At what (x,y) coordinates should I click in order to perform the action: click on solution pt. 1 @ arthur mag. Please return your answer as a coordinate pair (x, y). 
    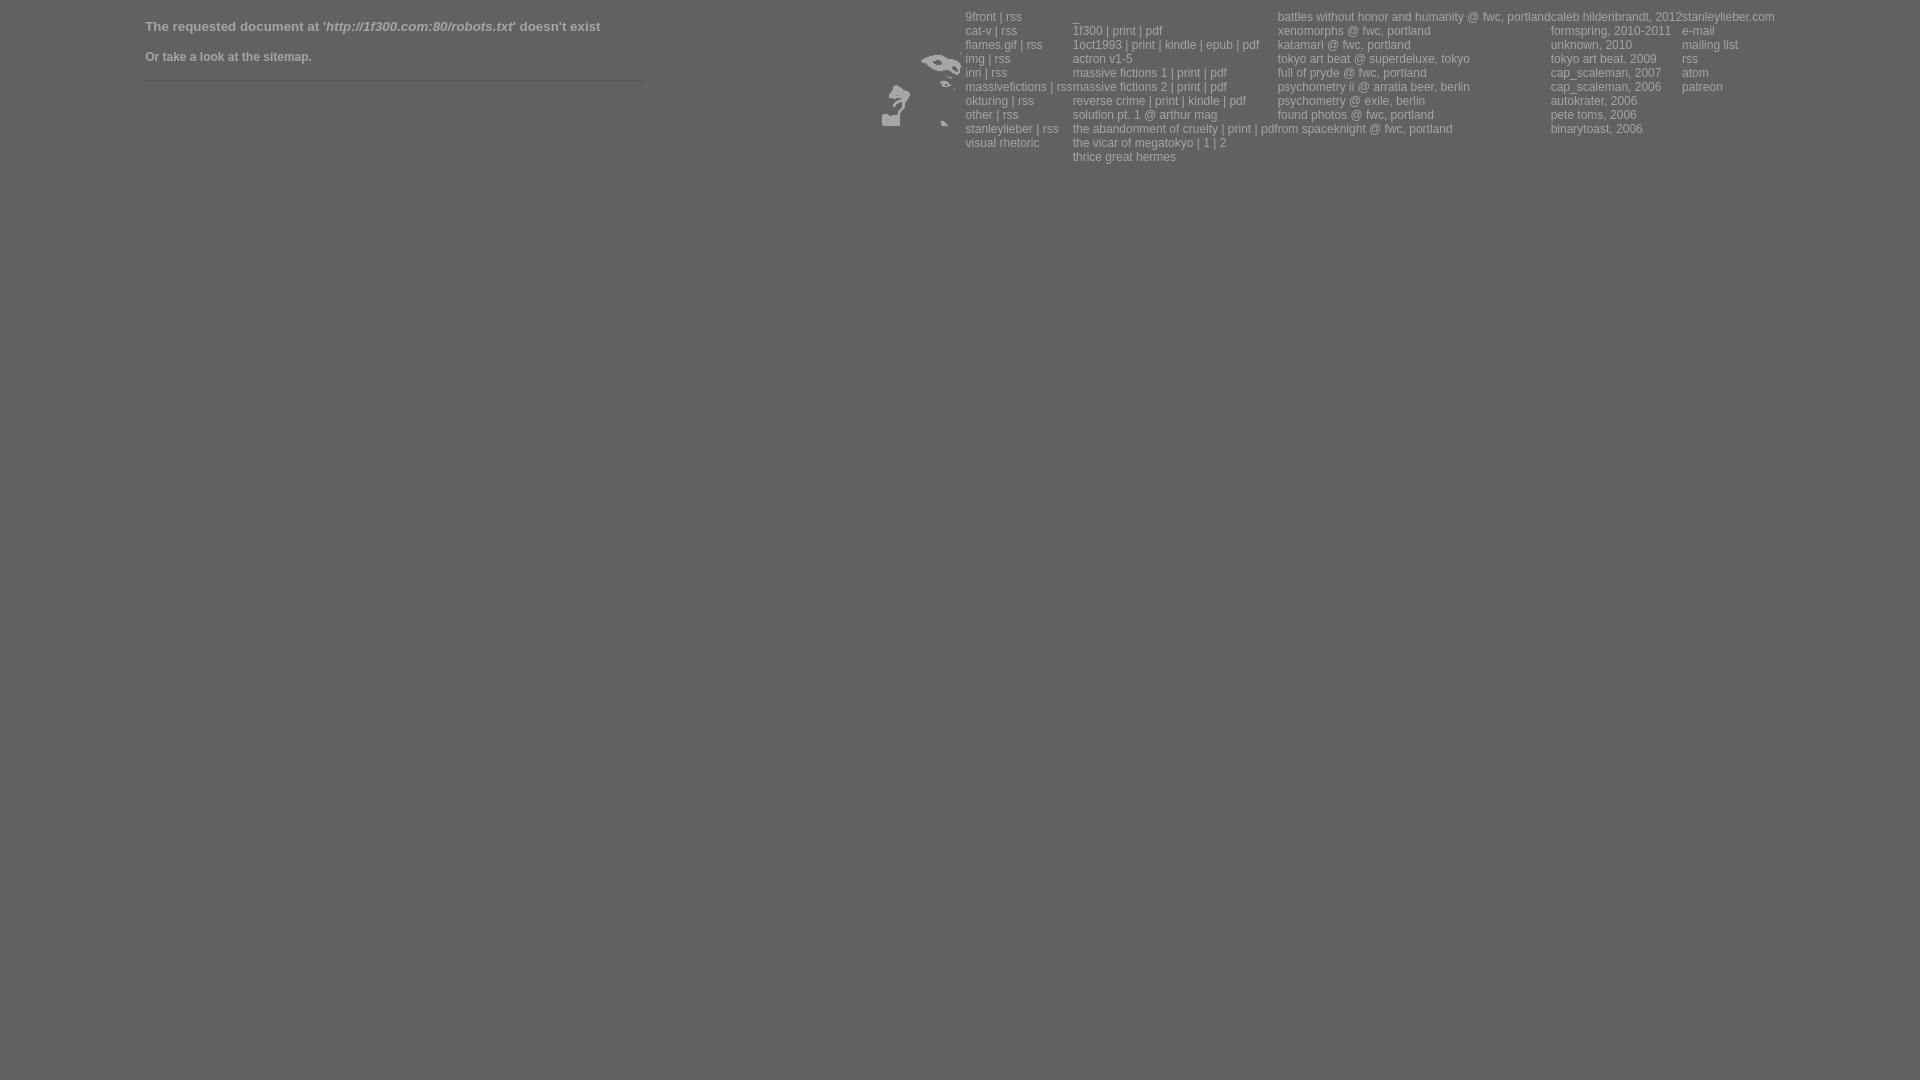
    Looking at the image, I should click on (1146, 115).